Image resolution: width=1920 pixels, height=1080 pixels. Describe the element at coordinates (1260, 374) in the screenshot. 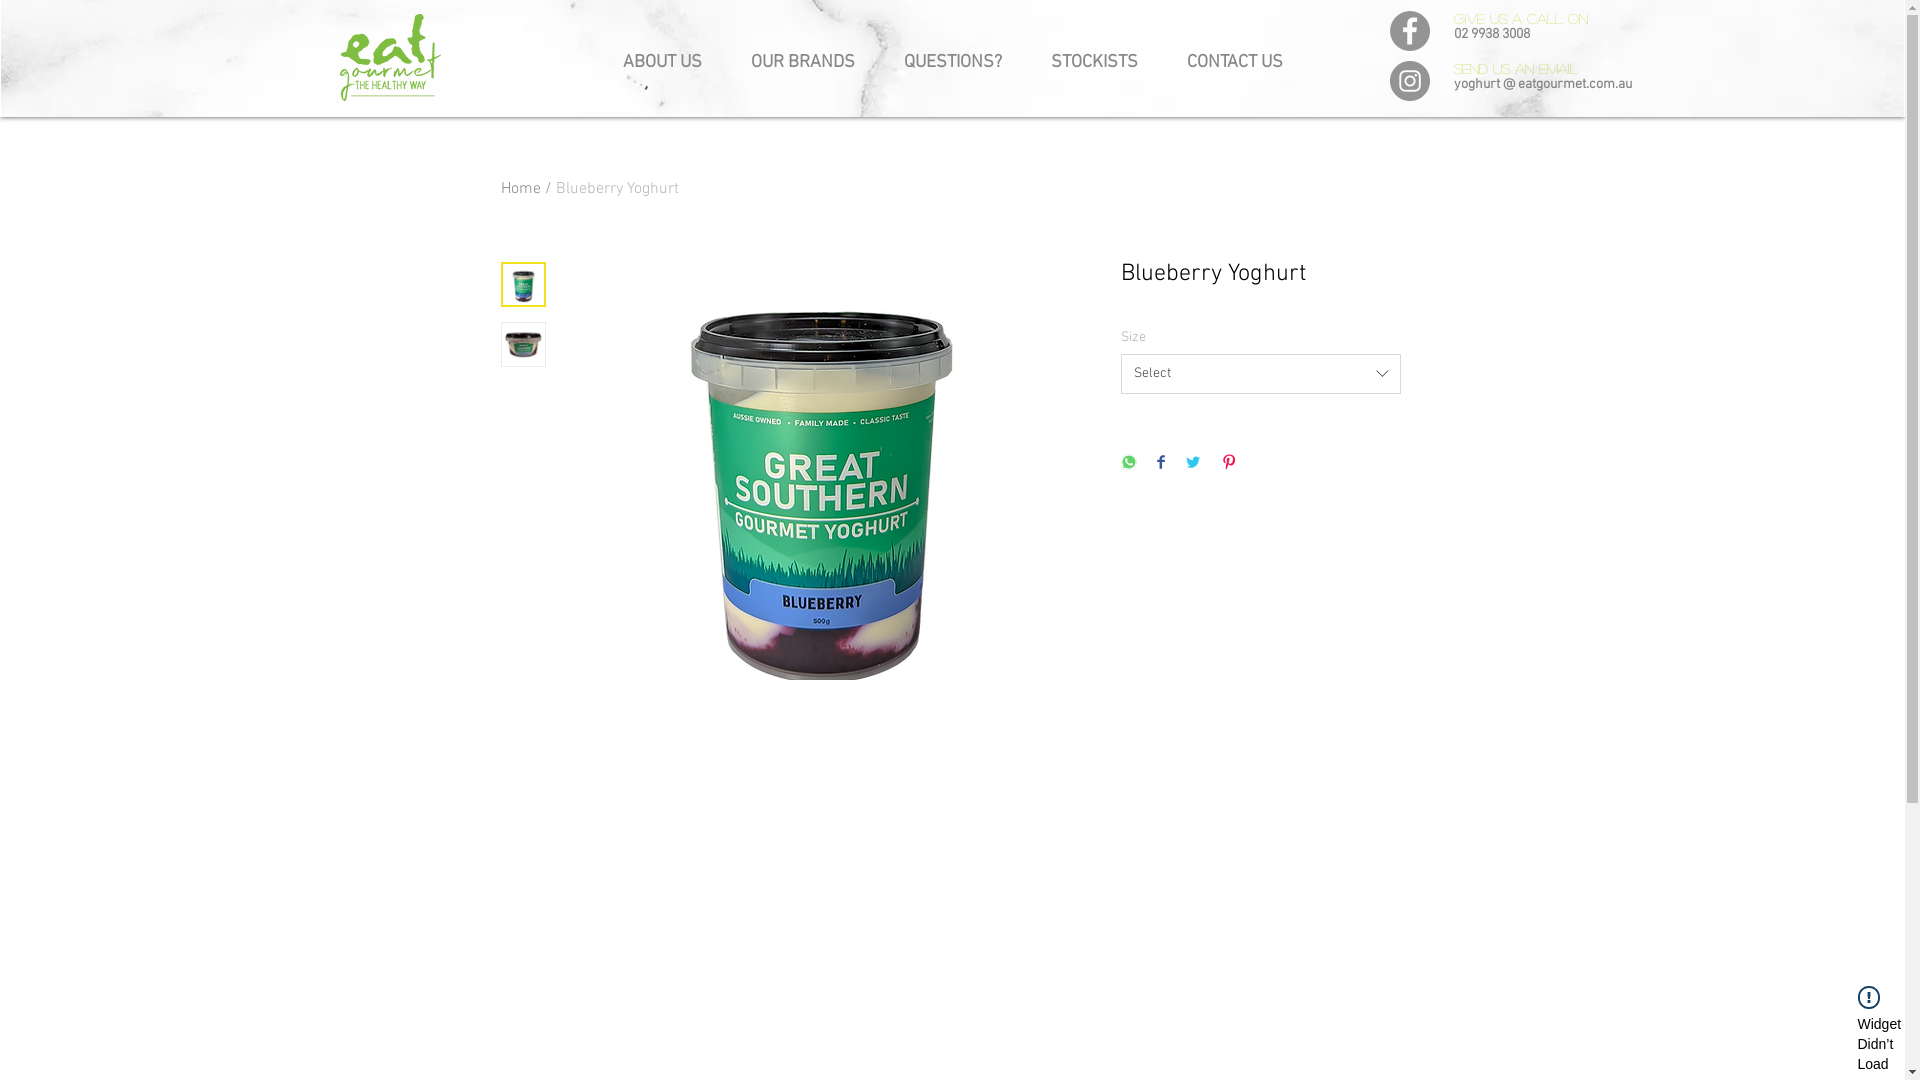

I see `Select` at that location.